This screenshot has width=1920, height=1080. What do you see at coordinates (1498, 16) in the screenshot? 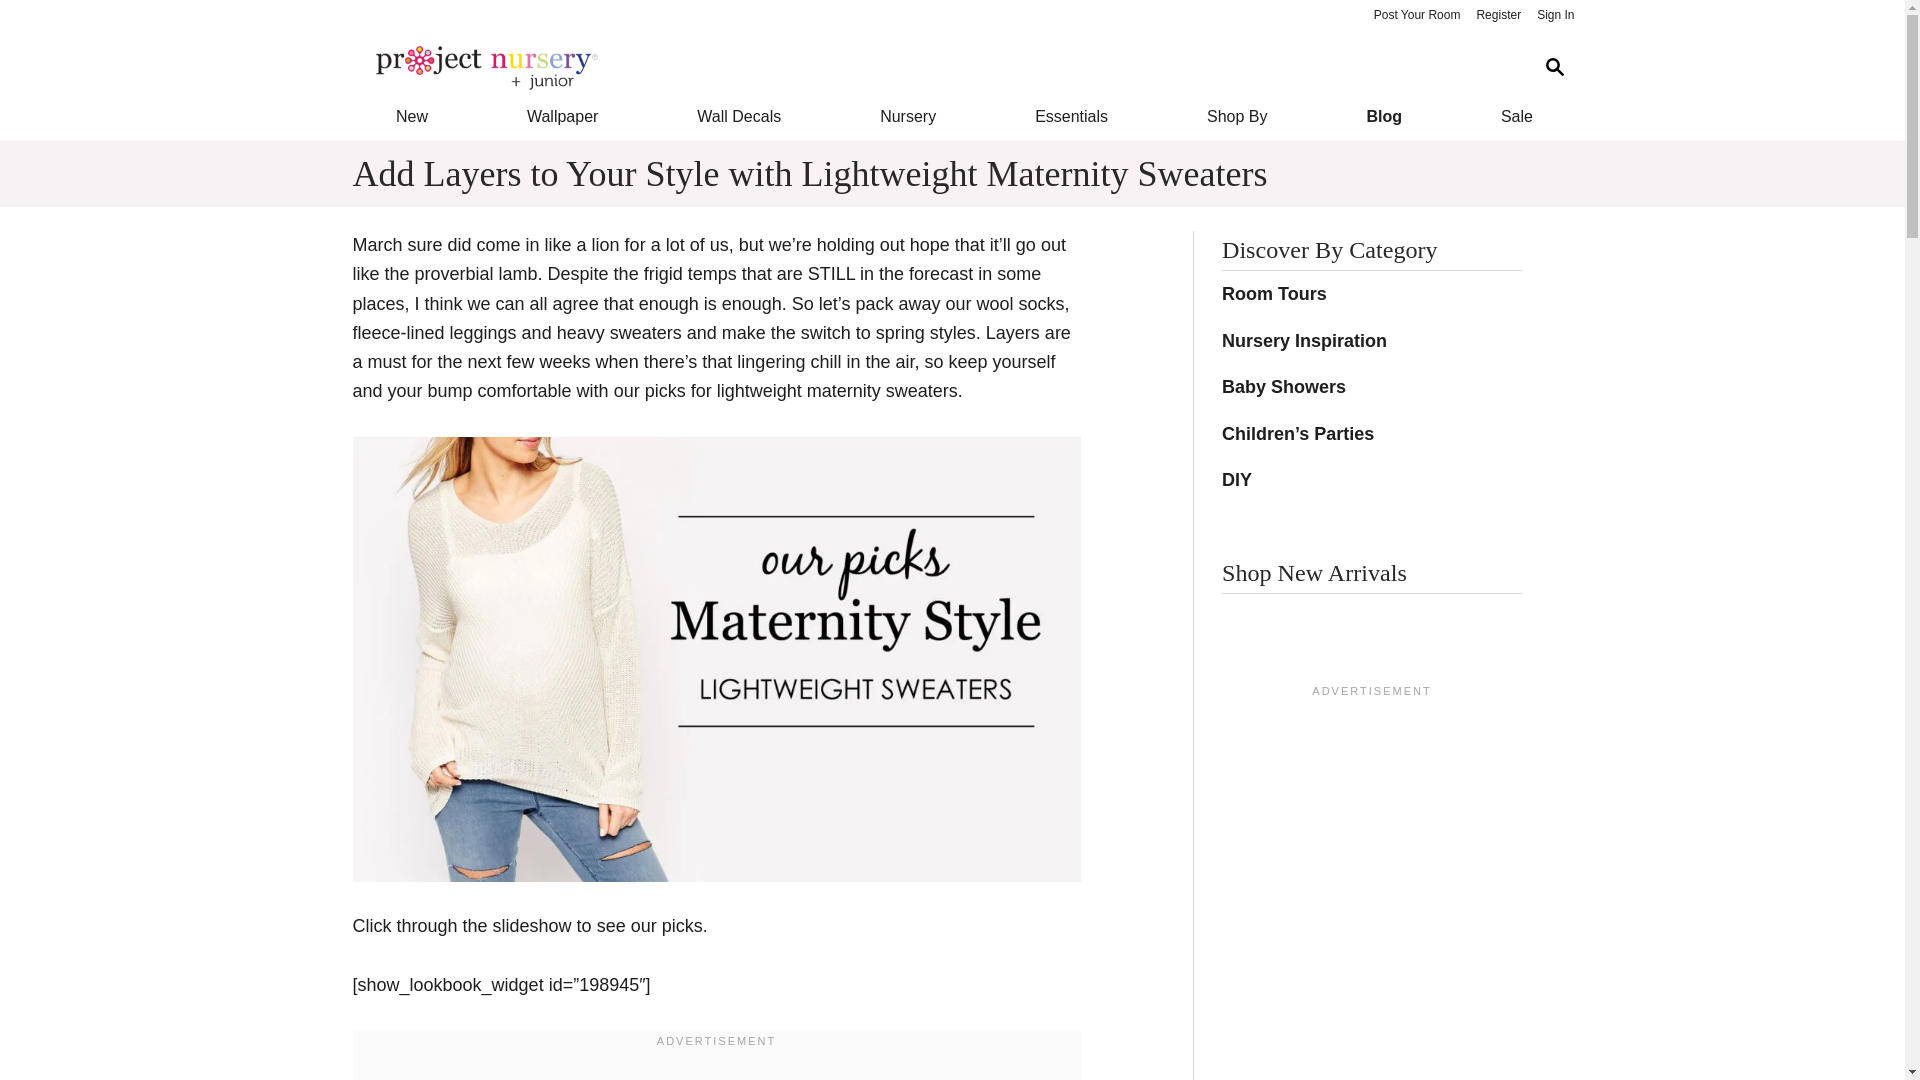
I see `Register` at bounding box center [1498, 16].